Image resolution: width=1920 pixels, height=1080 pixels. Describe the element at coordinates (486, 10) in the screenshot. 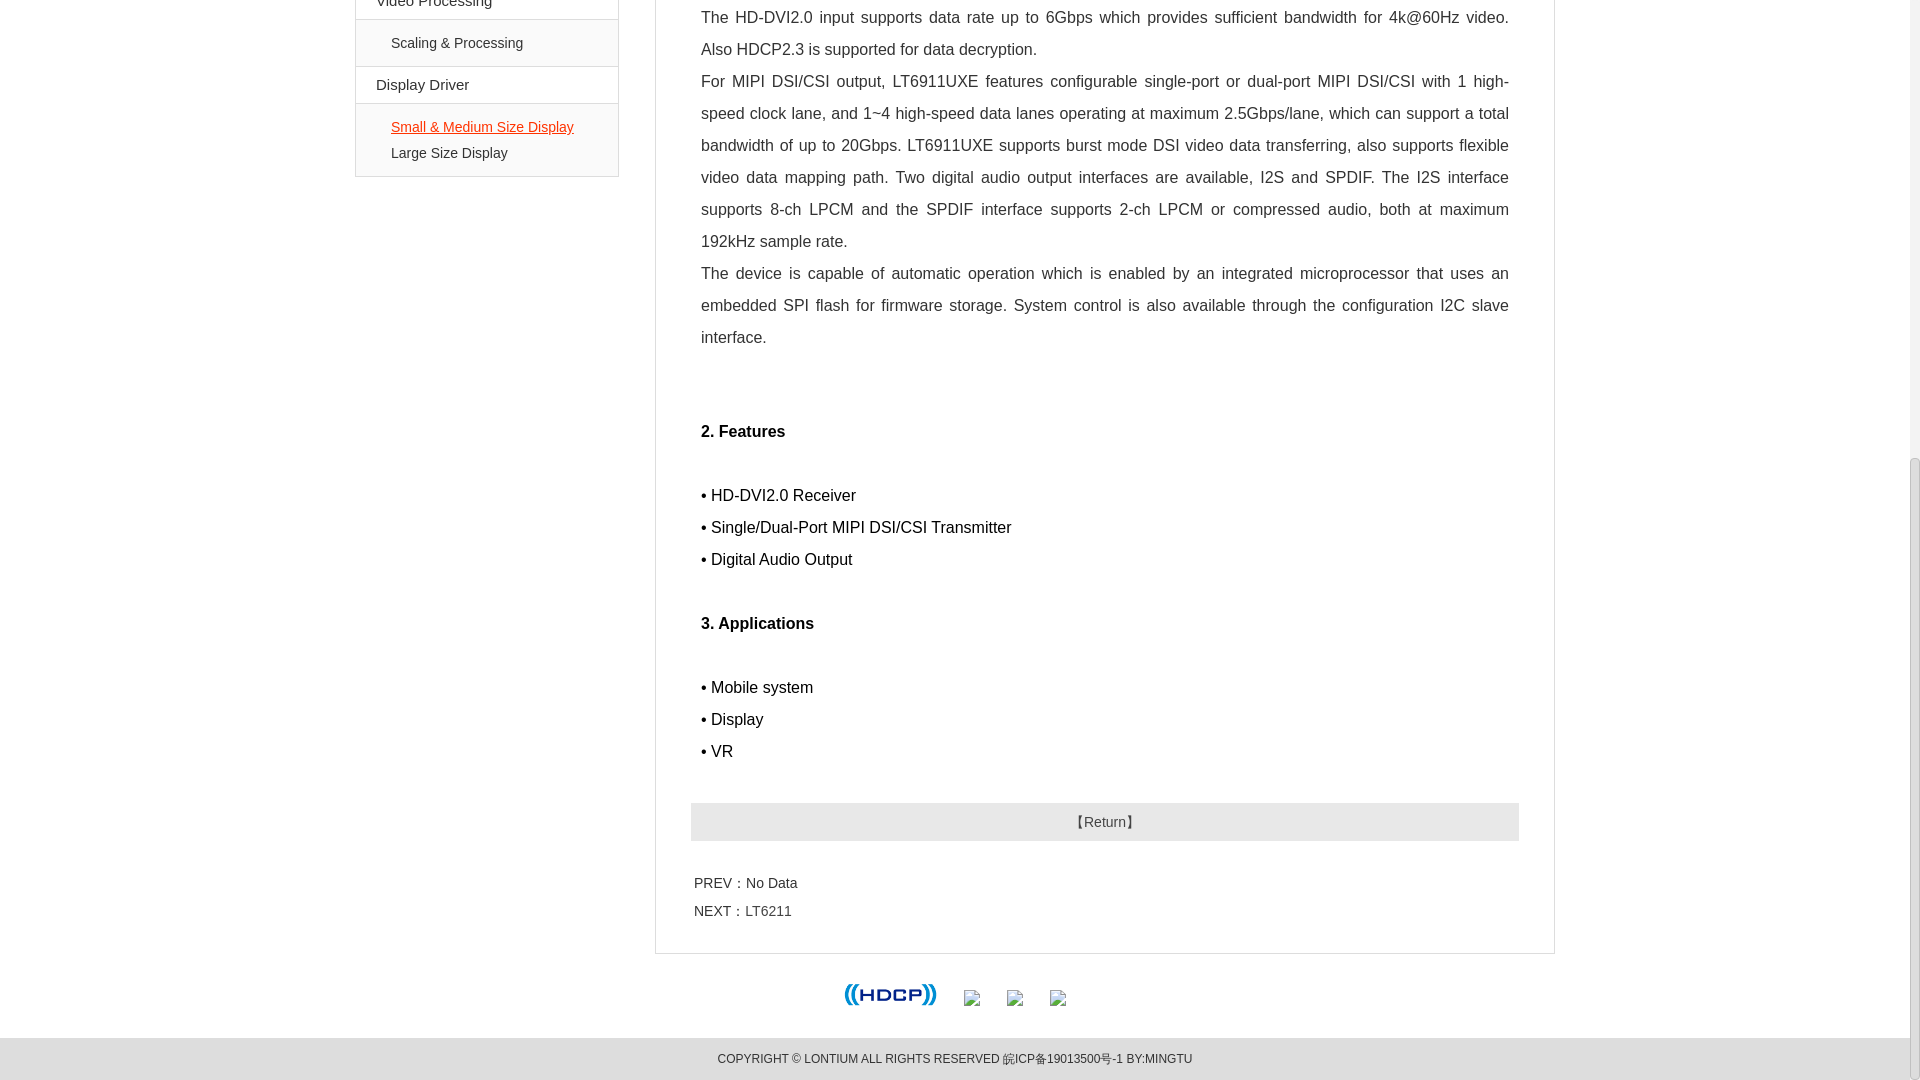

I see `Video Processing` at that location.